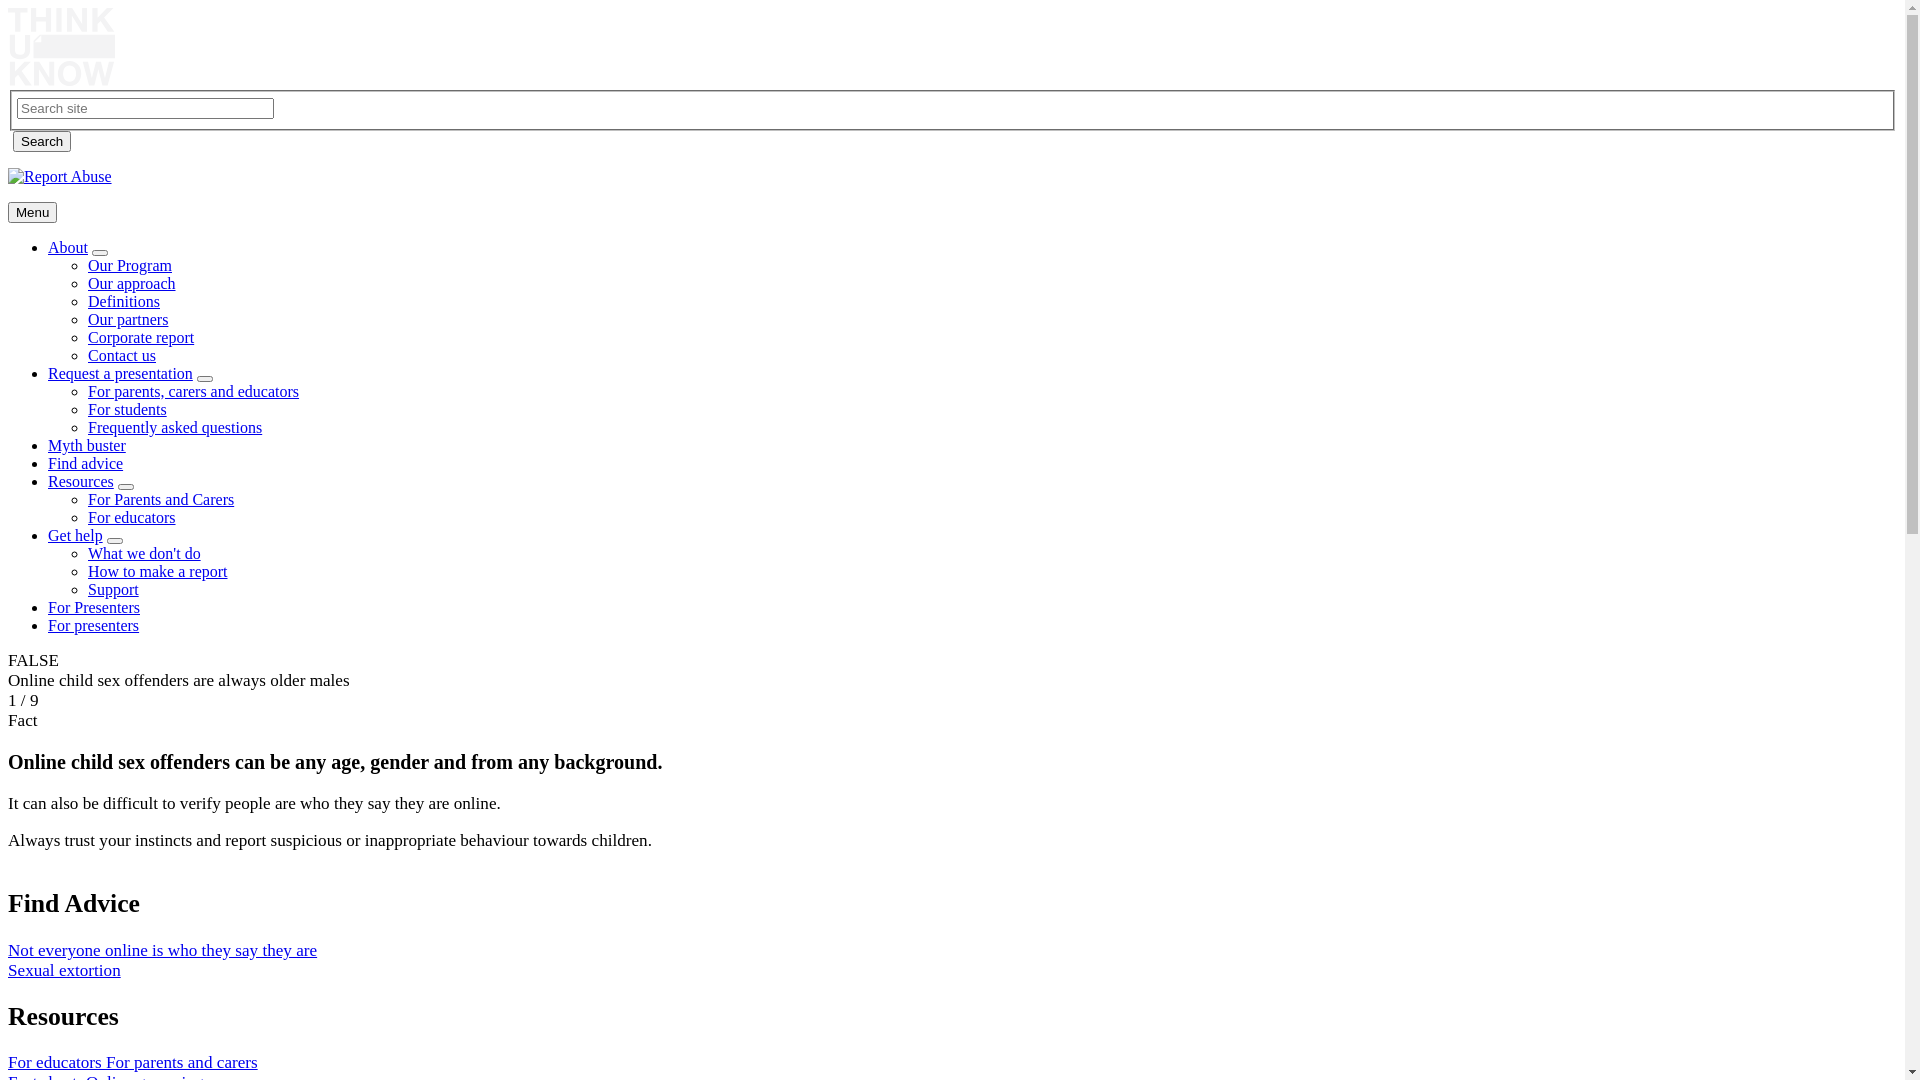  What do you see at coordinates (158, 572) in the screenshot?
I see `How to make a report` at bounding box center [158, 572].